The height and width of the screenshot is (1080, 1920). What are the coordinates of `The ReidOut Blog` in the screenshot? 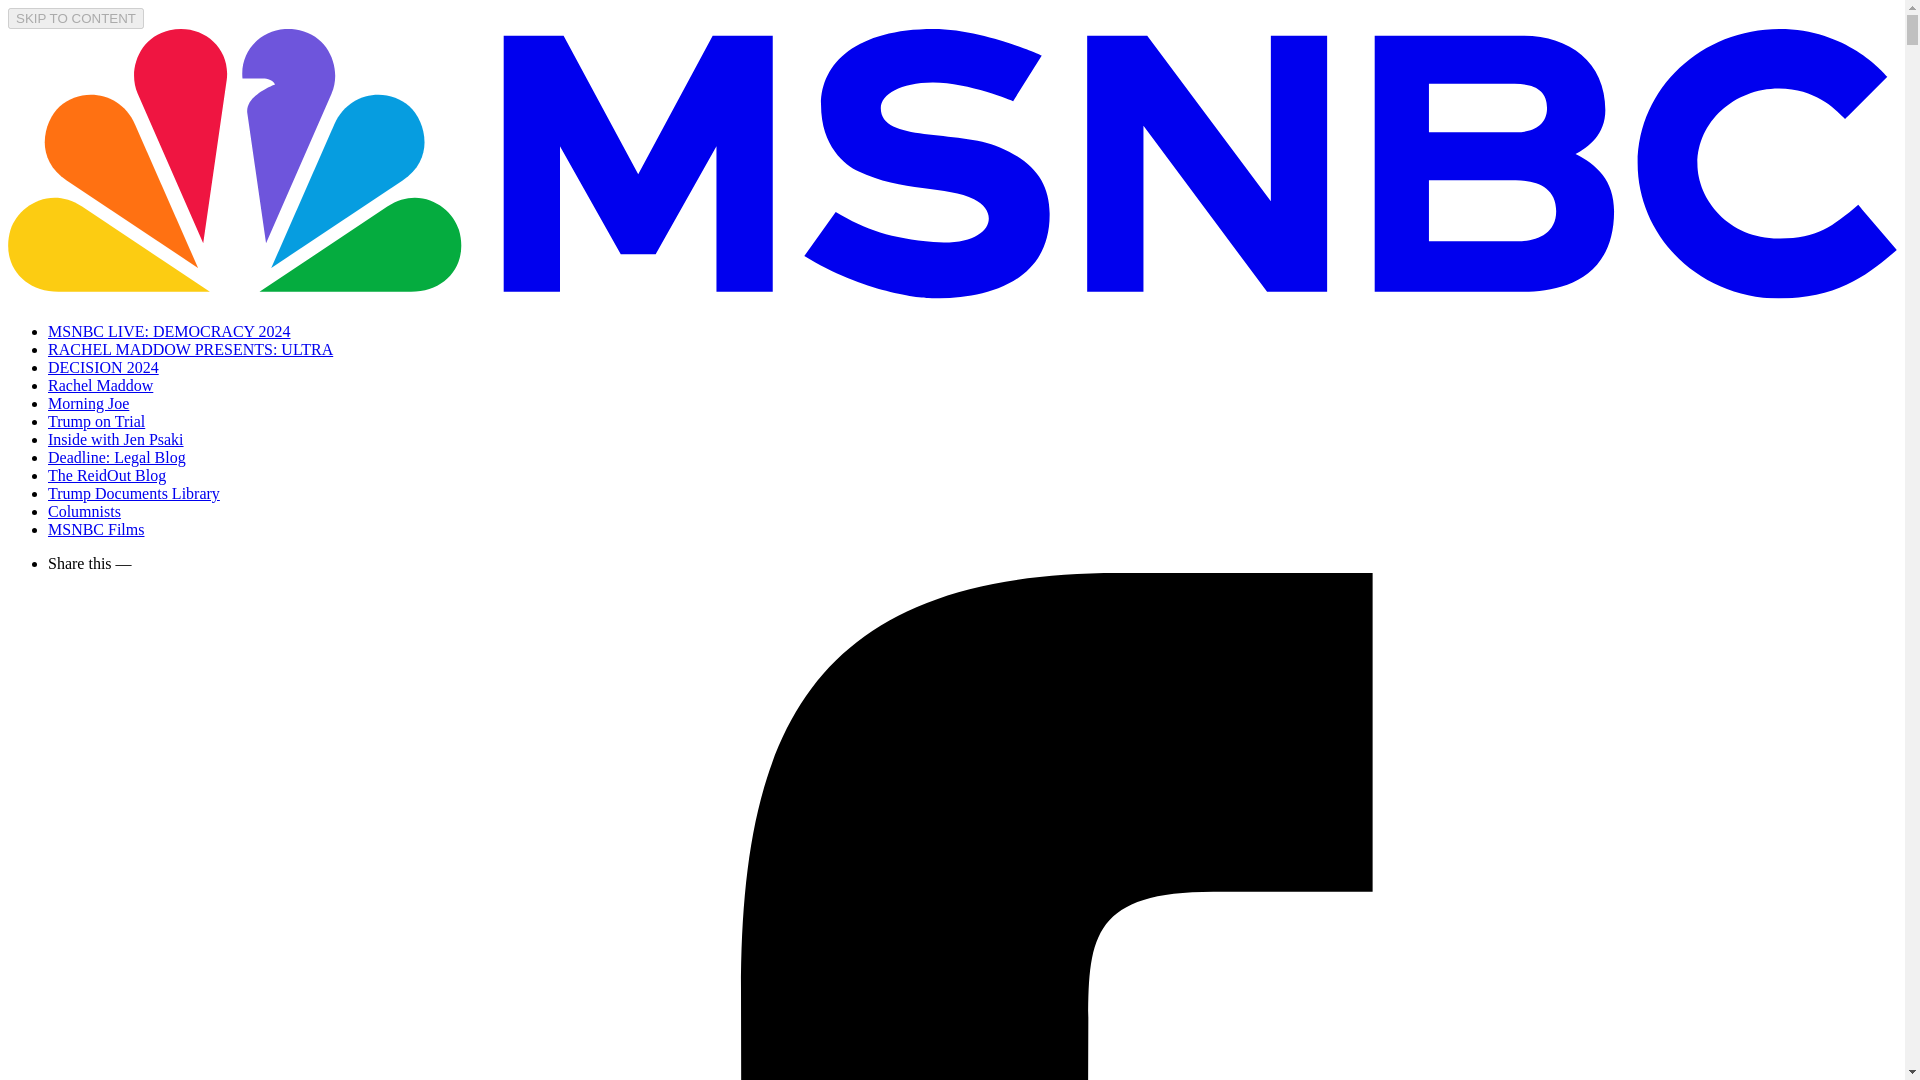 It's located at (106, 474).